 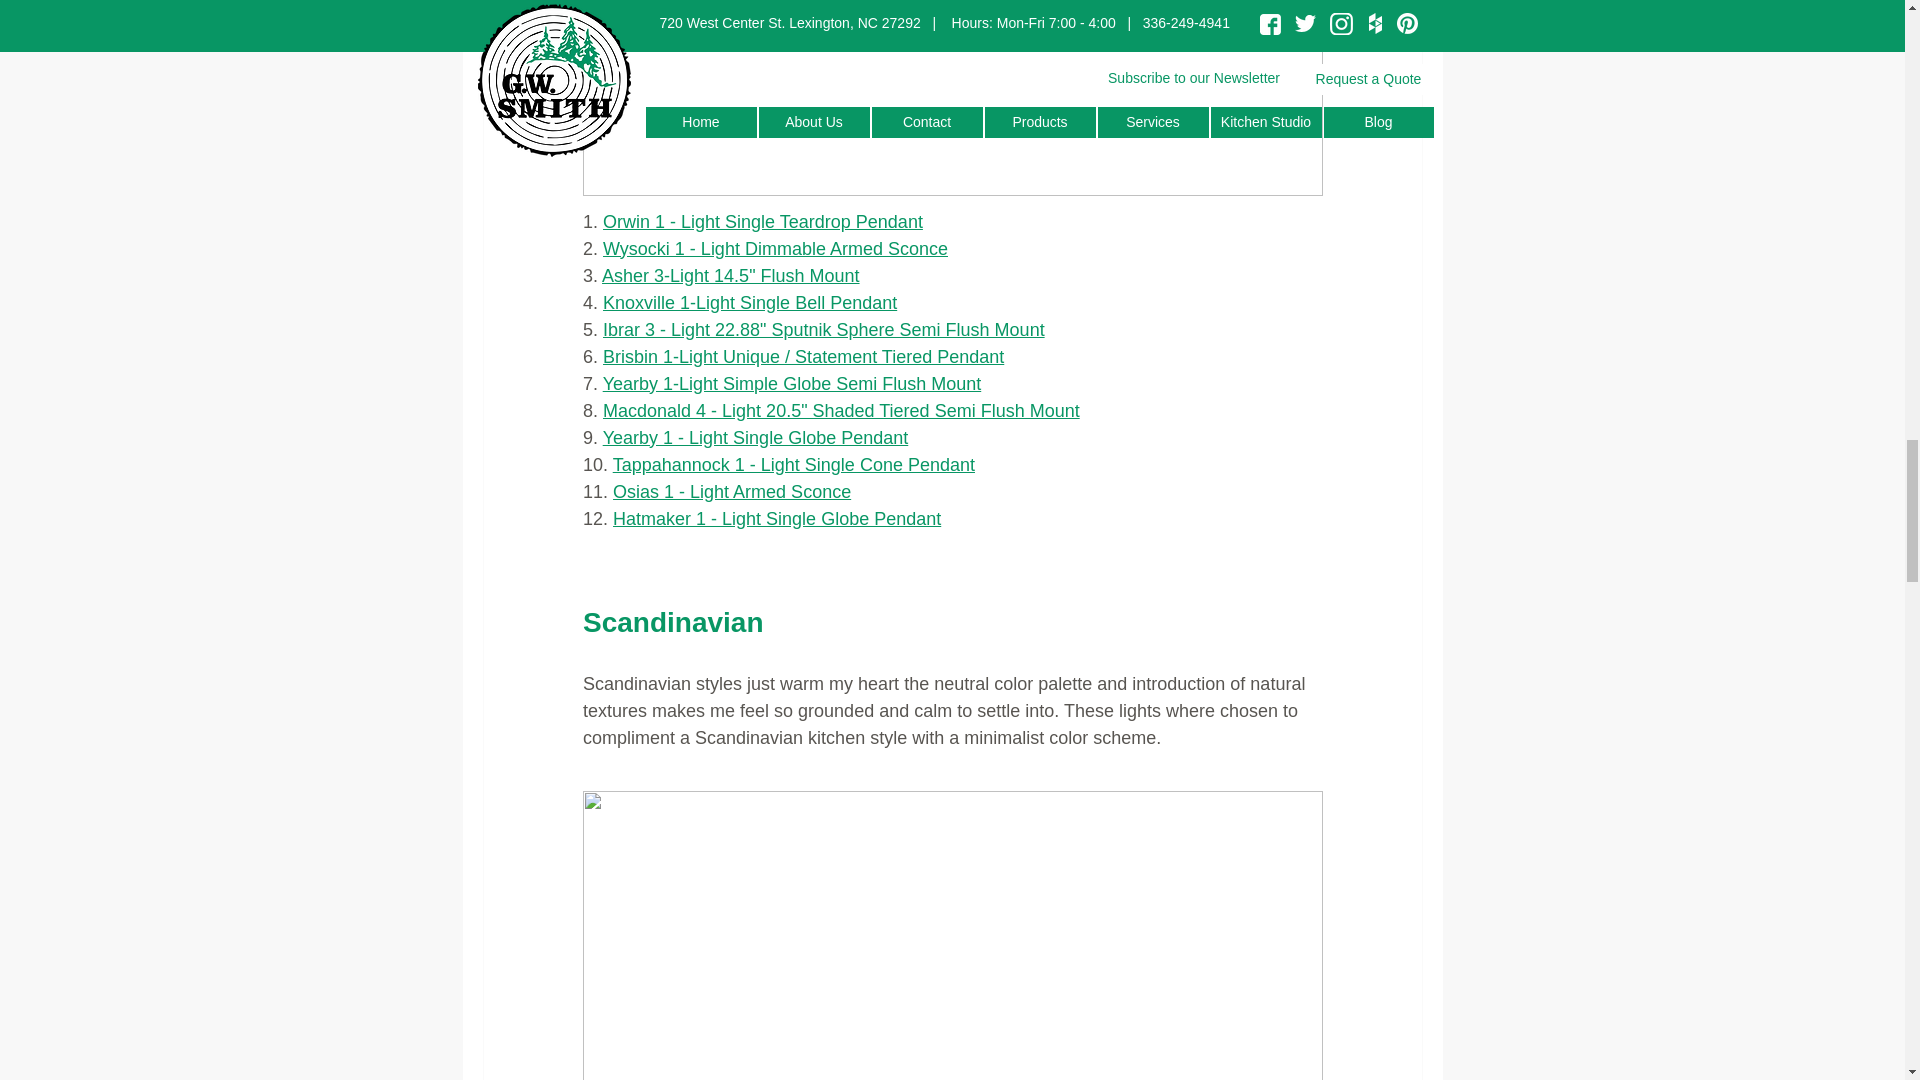 I want to click on Tappahannock 1 - Light Single Cone Pendant, so click(x=792, y=464).